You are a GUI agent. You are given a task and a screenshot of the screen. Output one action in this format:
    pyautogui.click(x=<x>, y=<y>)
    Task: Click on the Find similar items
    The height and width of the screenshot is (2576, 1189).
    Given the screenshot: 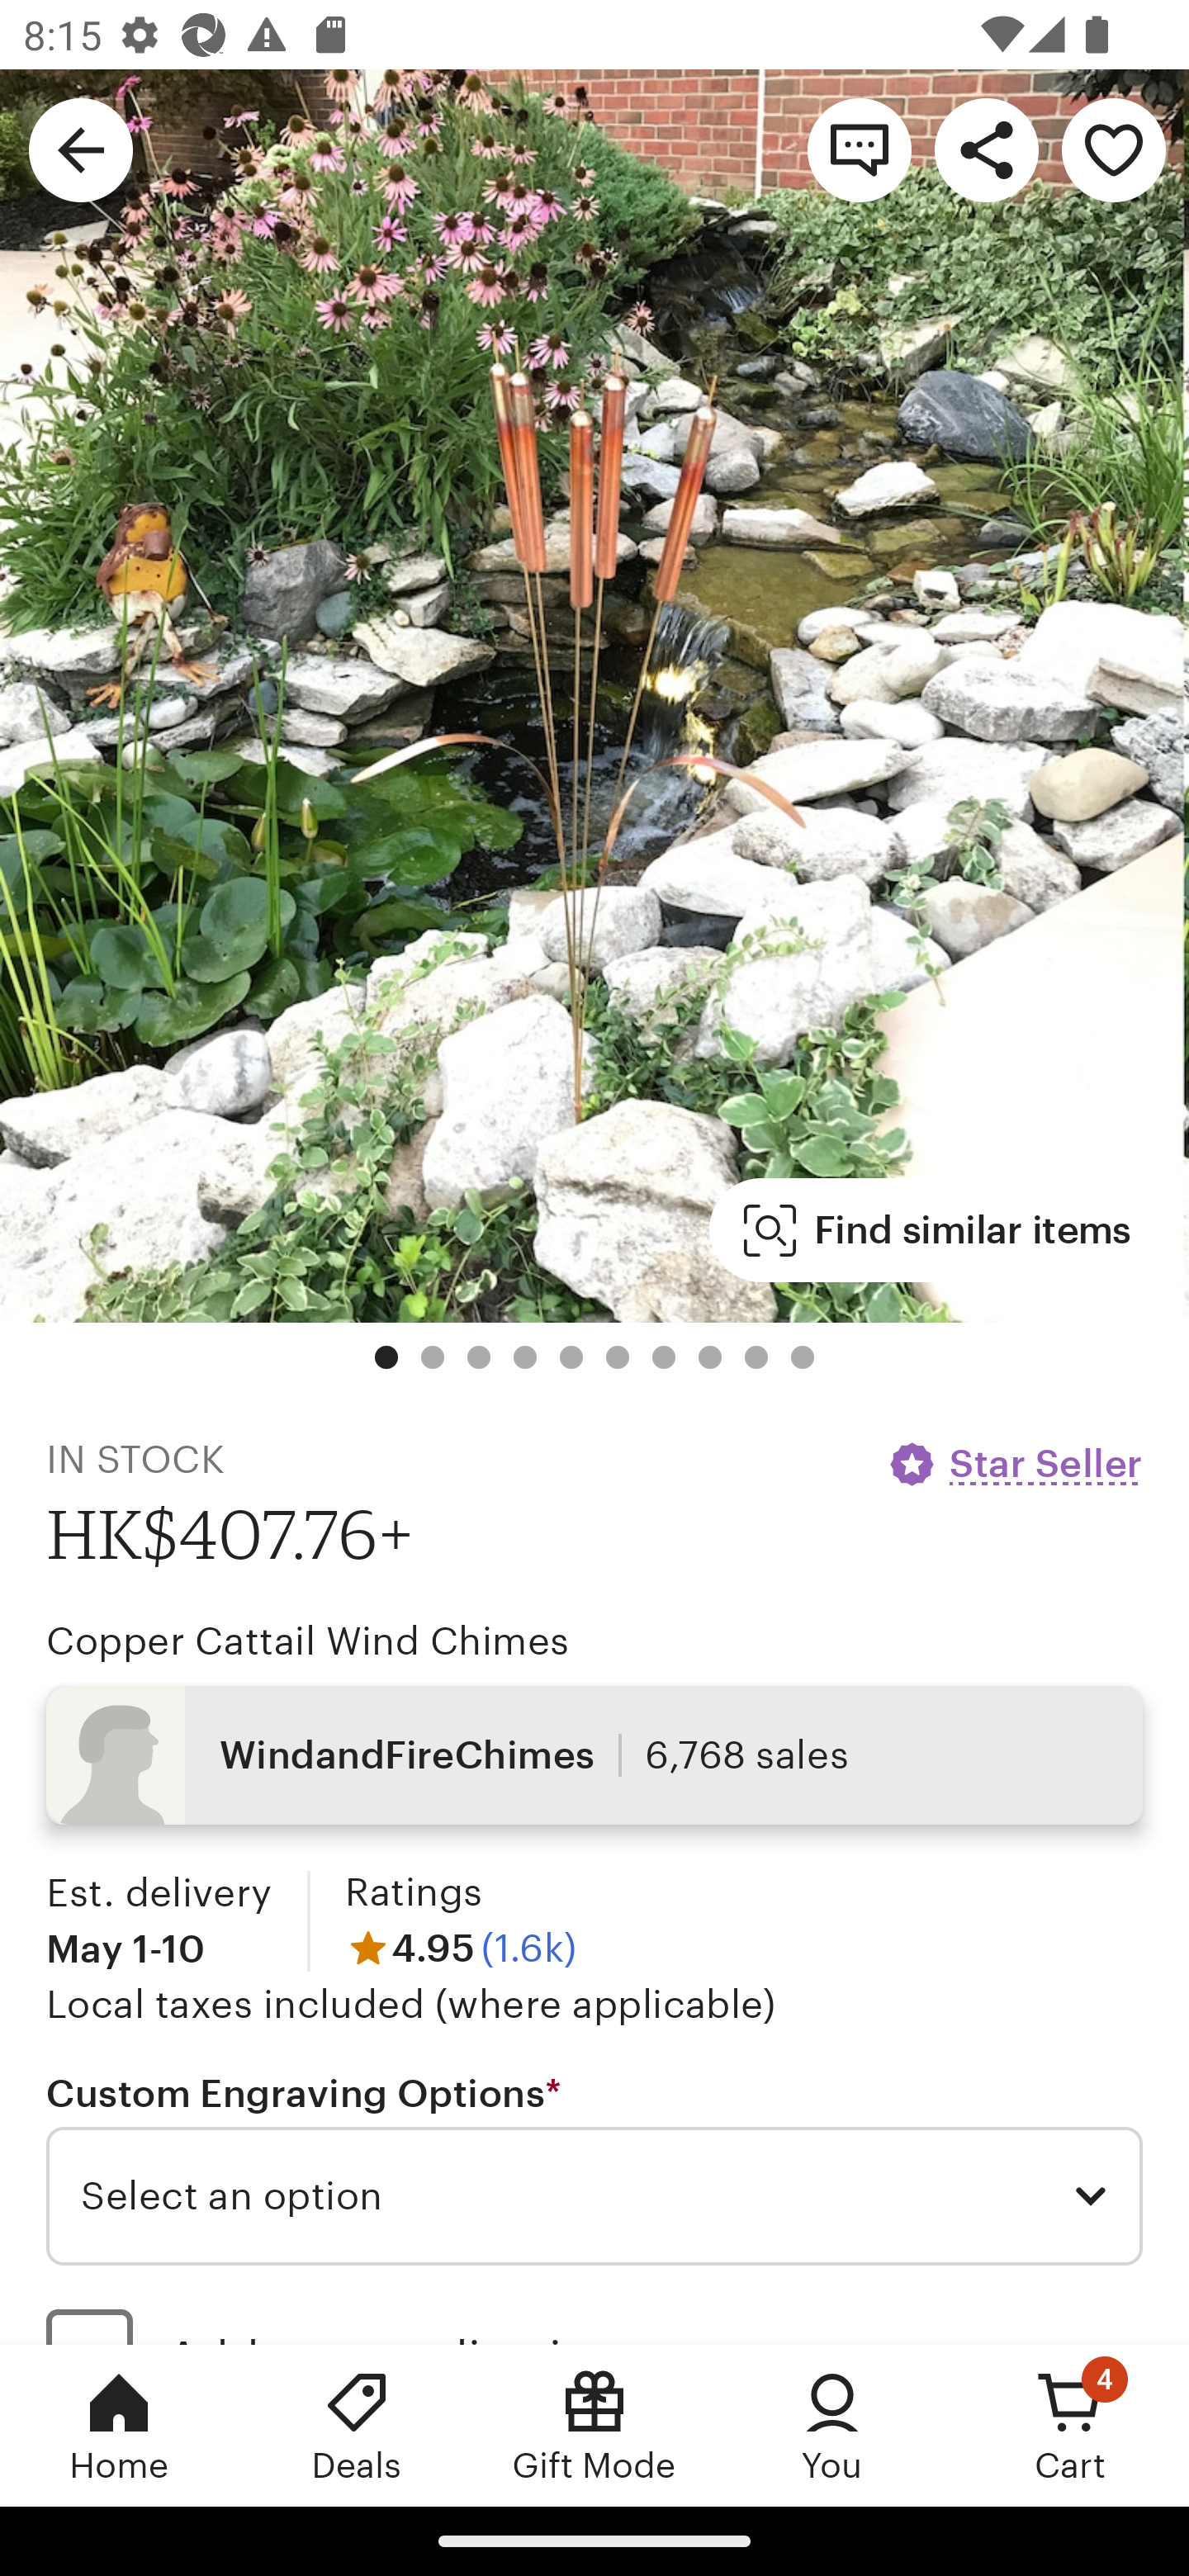 What is the action you would take?
    pyautogui.click(x=938, y=1230)
    